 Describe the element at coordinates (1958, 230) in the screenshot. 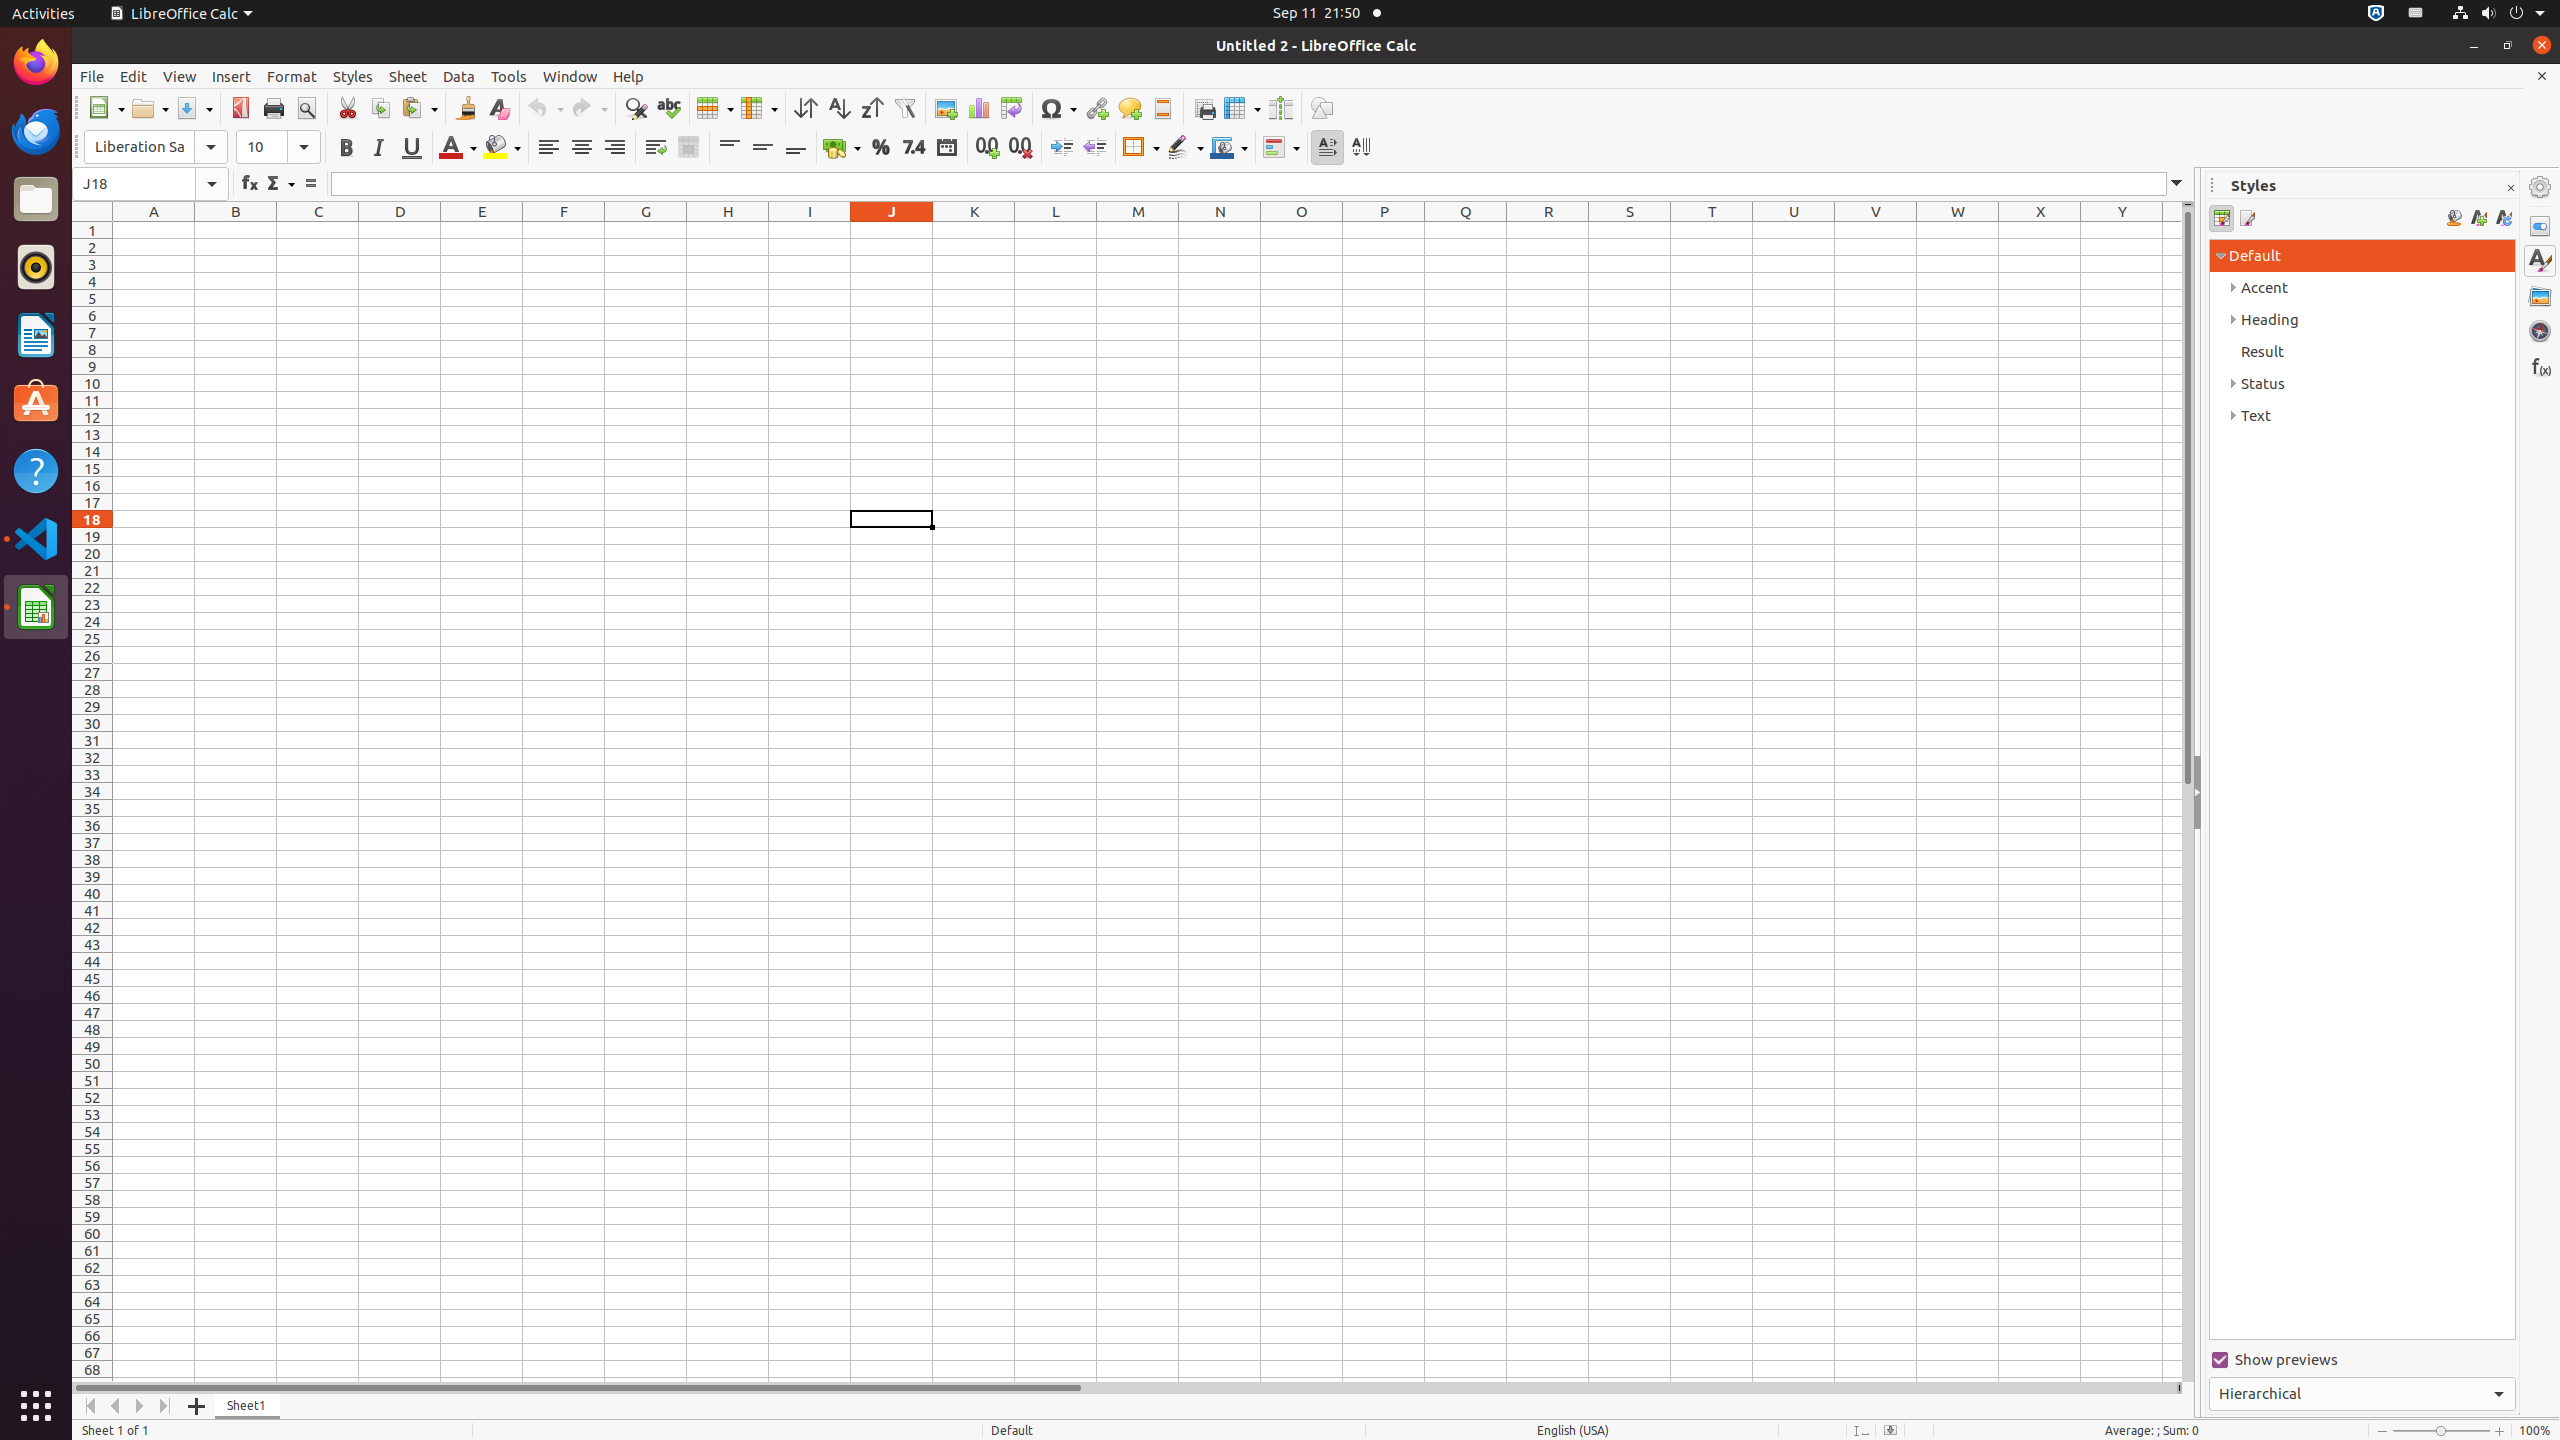

I see `W1` at that location.